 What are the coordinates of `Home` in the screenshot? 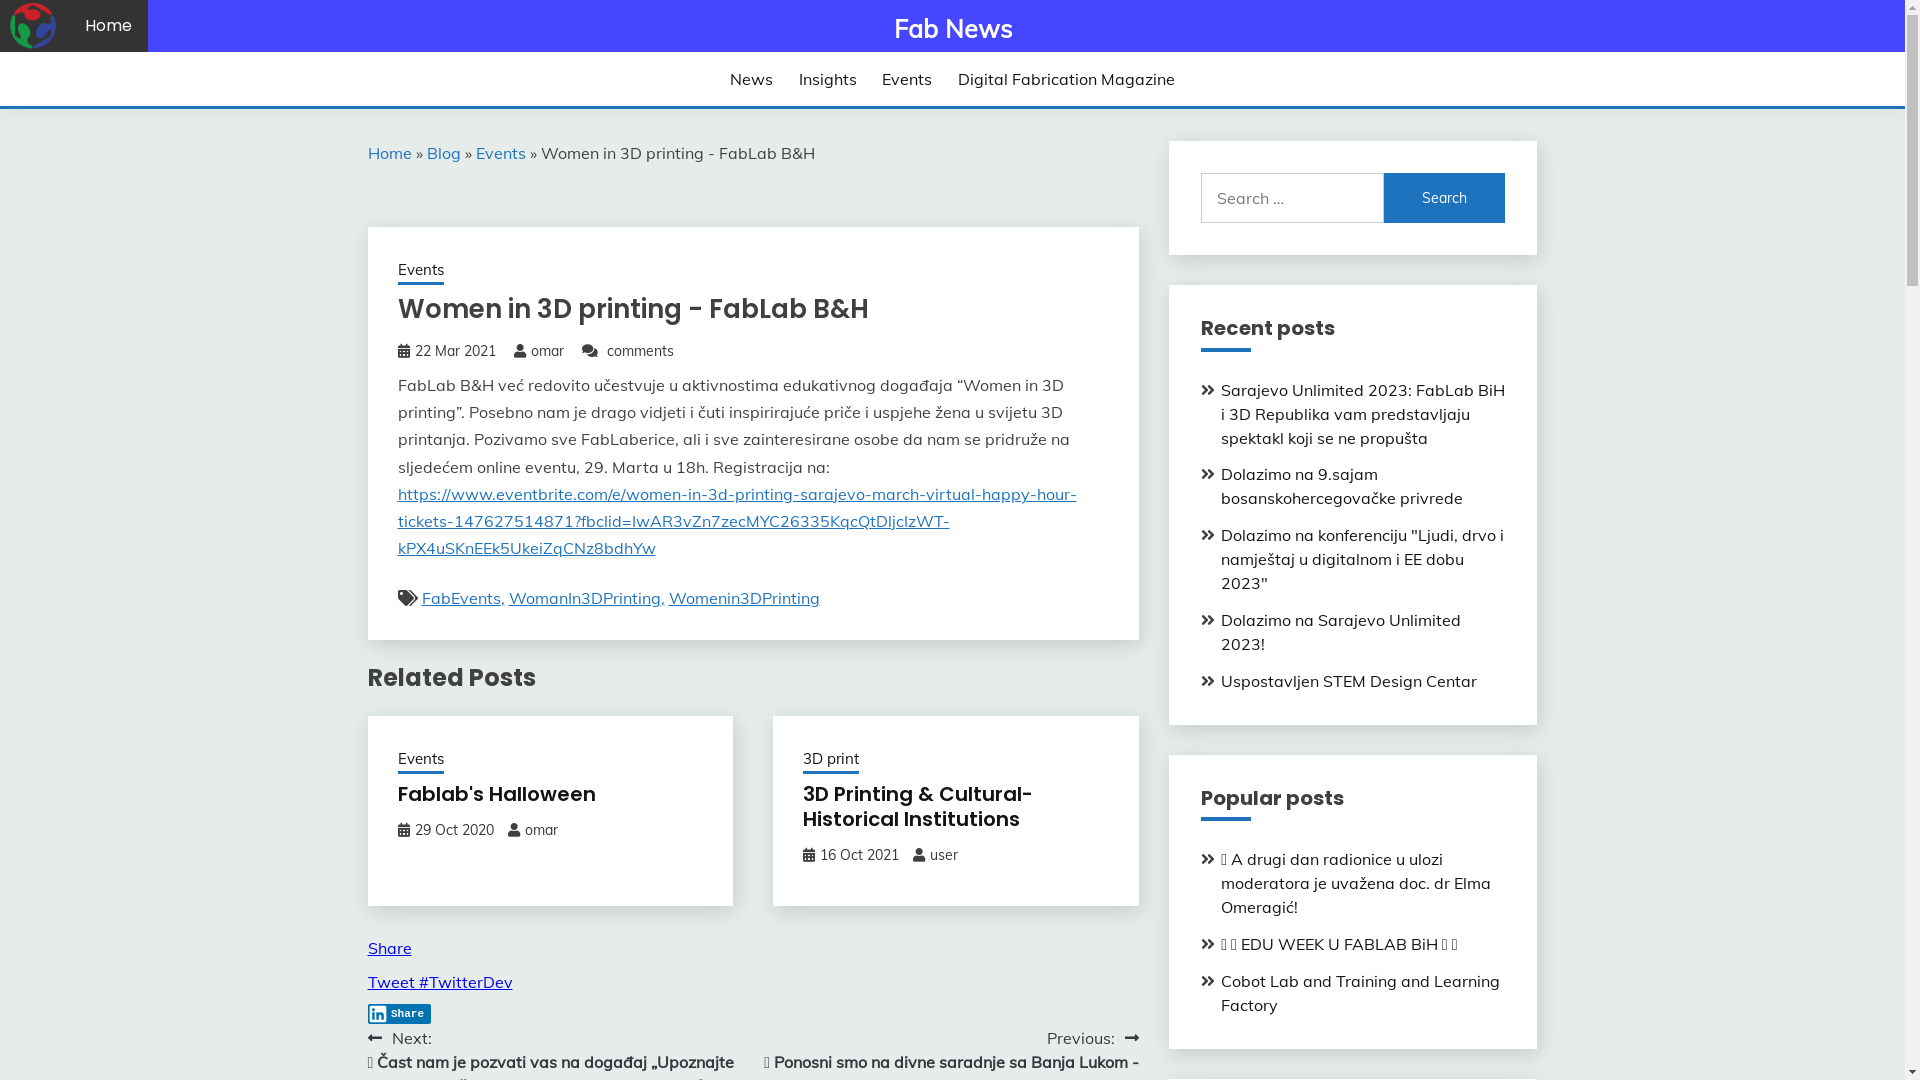 It's located at (108, 26).